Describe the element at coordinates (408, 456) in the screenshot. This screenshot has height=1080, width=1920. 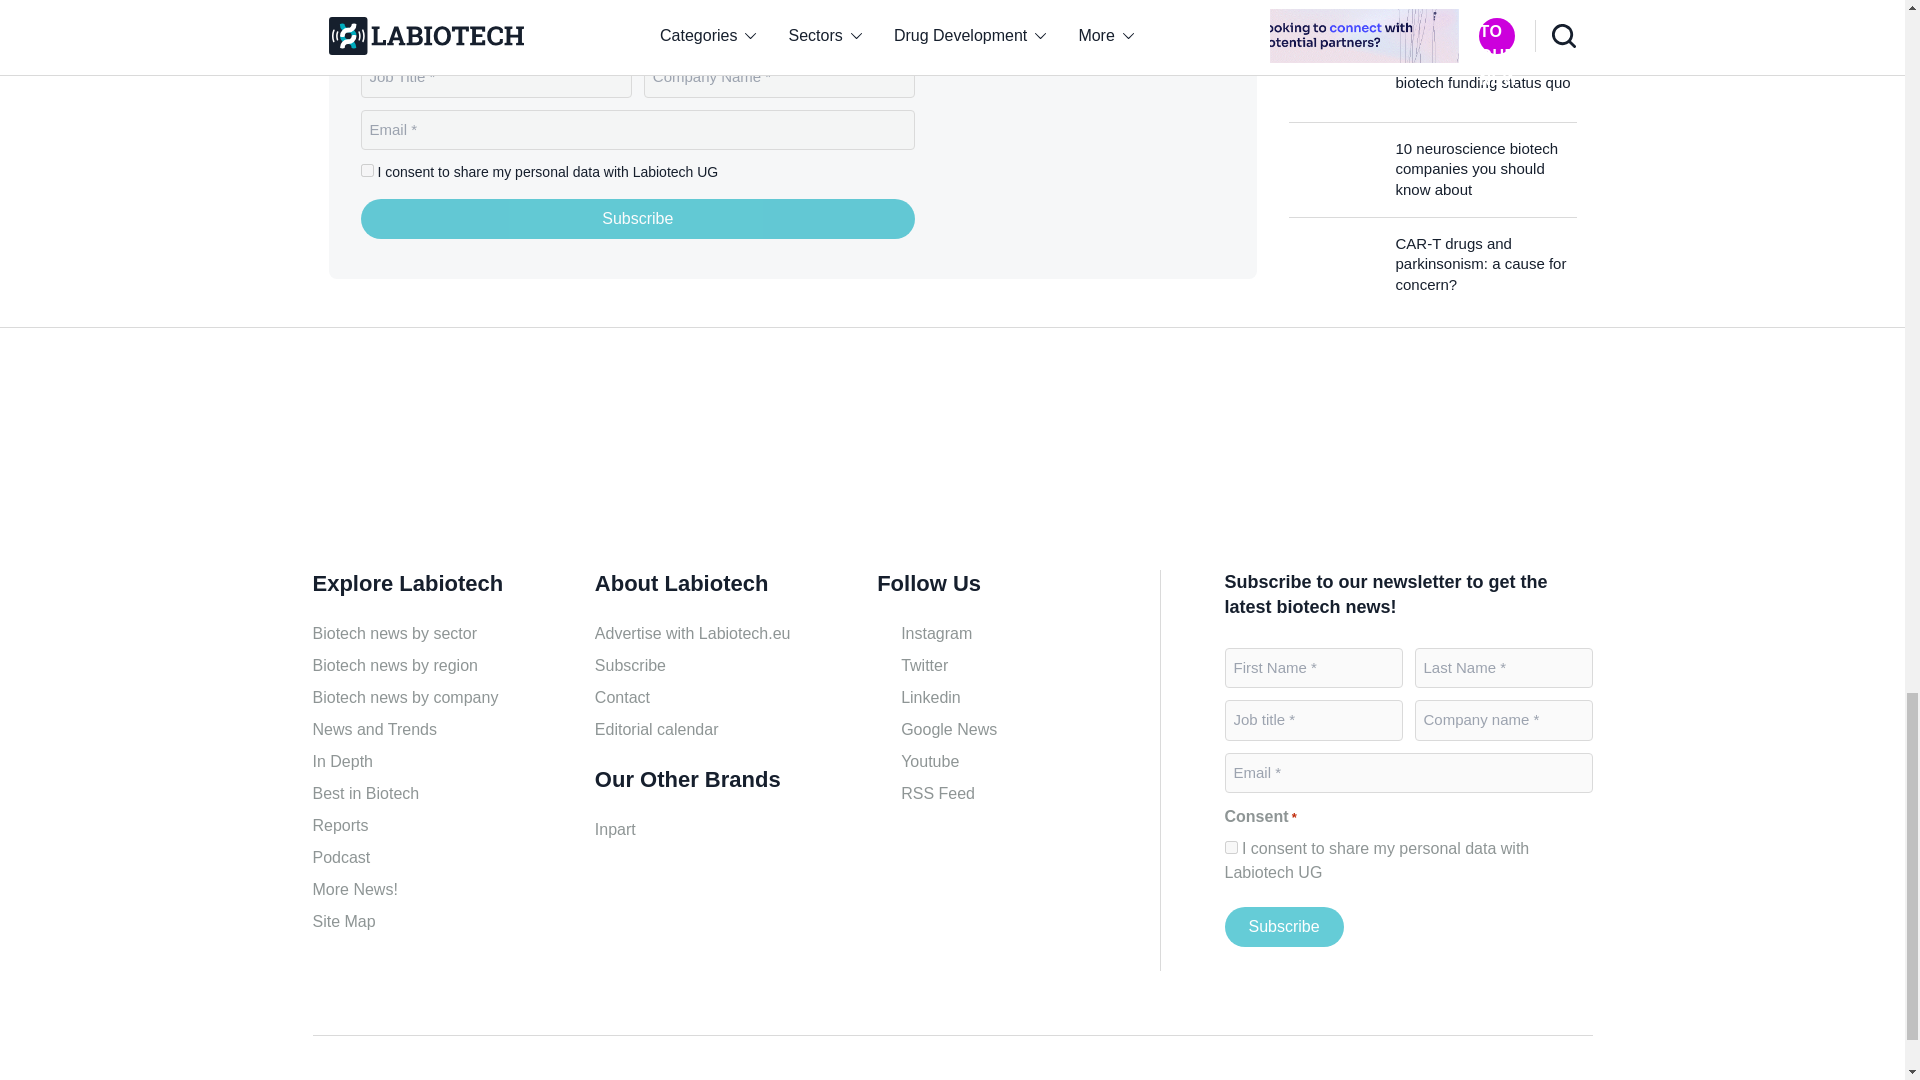
I see `Labiotech.eu` at that location.